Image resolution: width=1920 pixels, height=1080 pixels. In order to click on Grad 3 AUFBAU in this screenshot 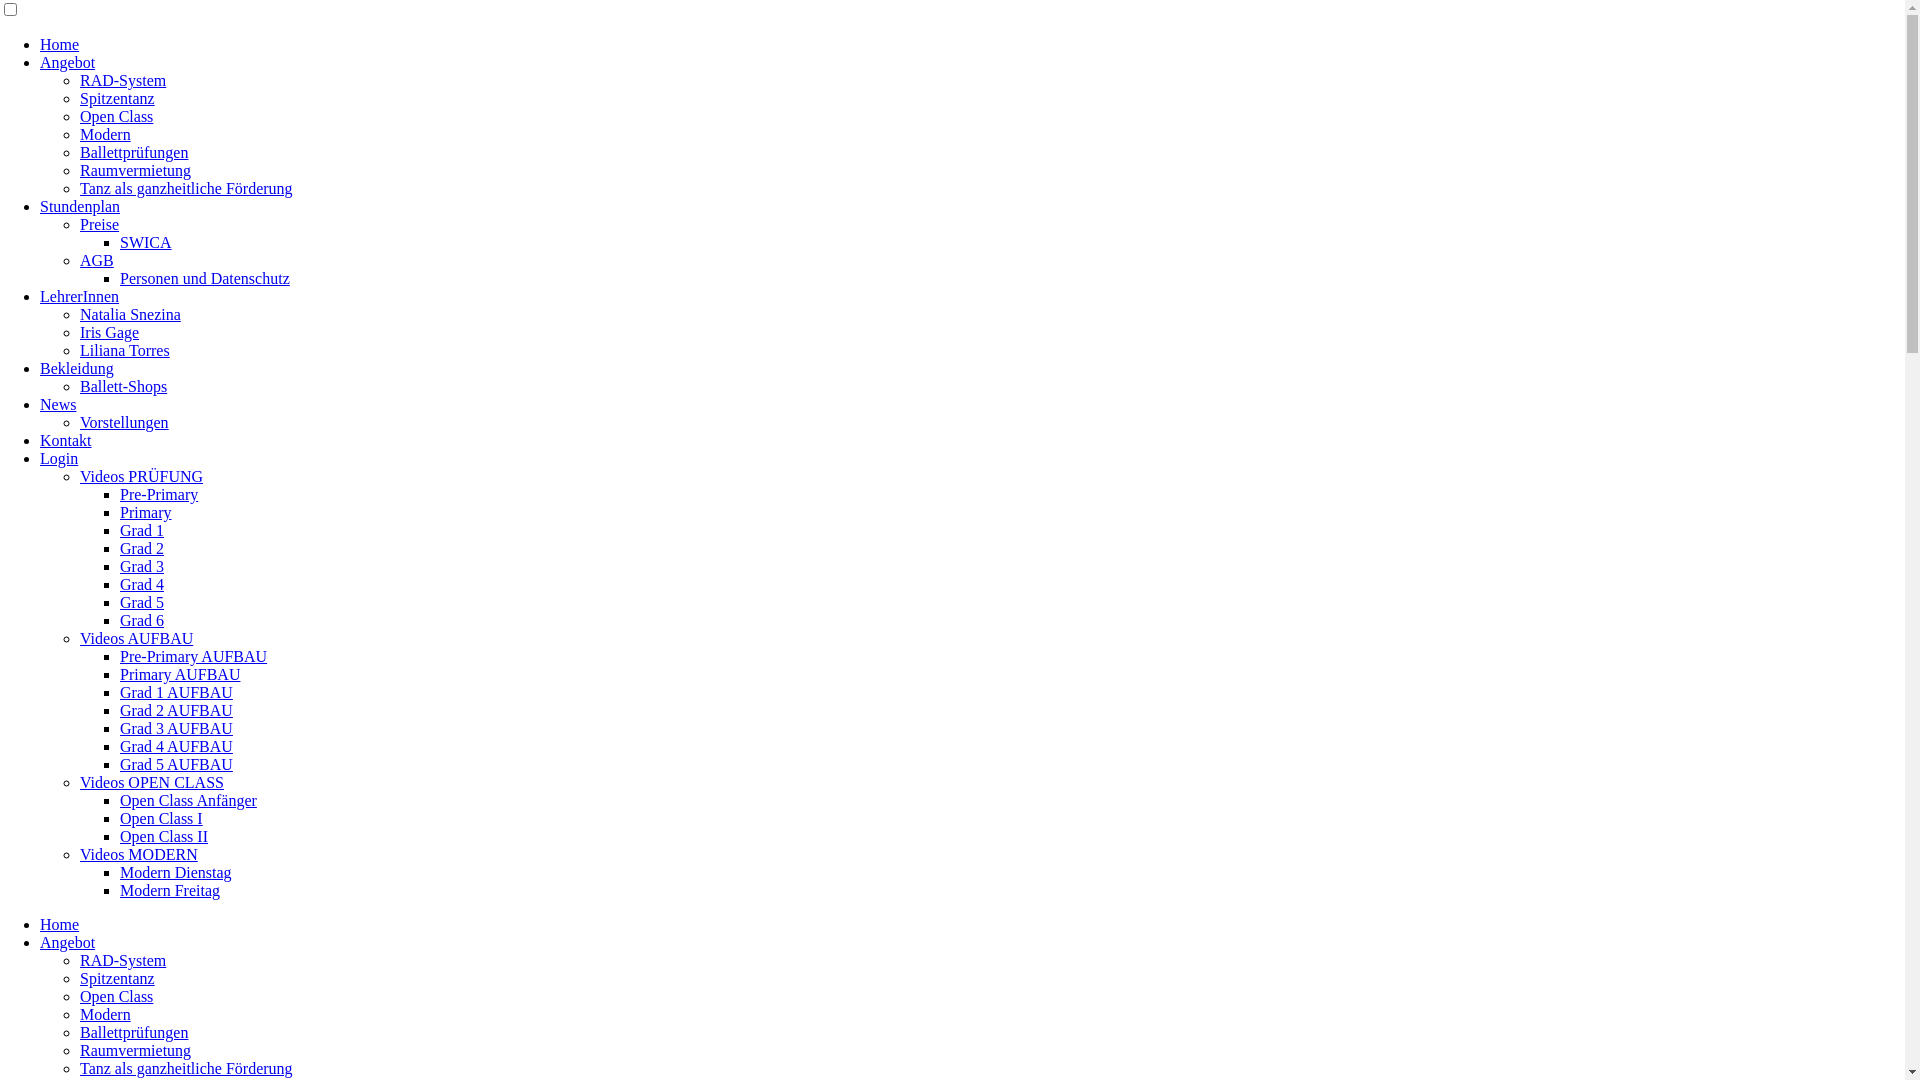, I will do `click(176, 728)`.